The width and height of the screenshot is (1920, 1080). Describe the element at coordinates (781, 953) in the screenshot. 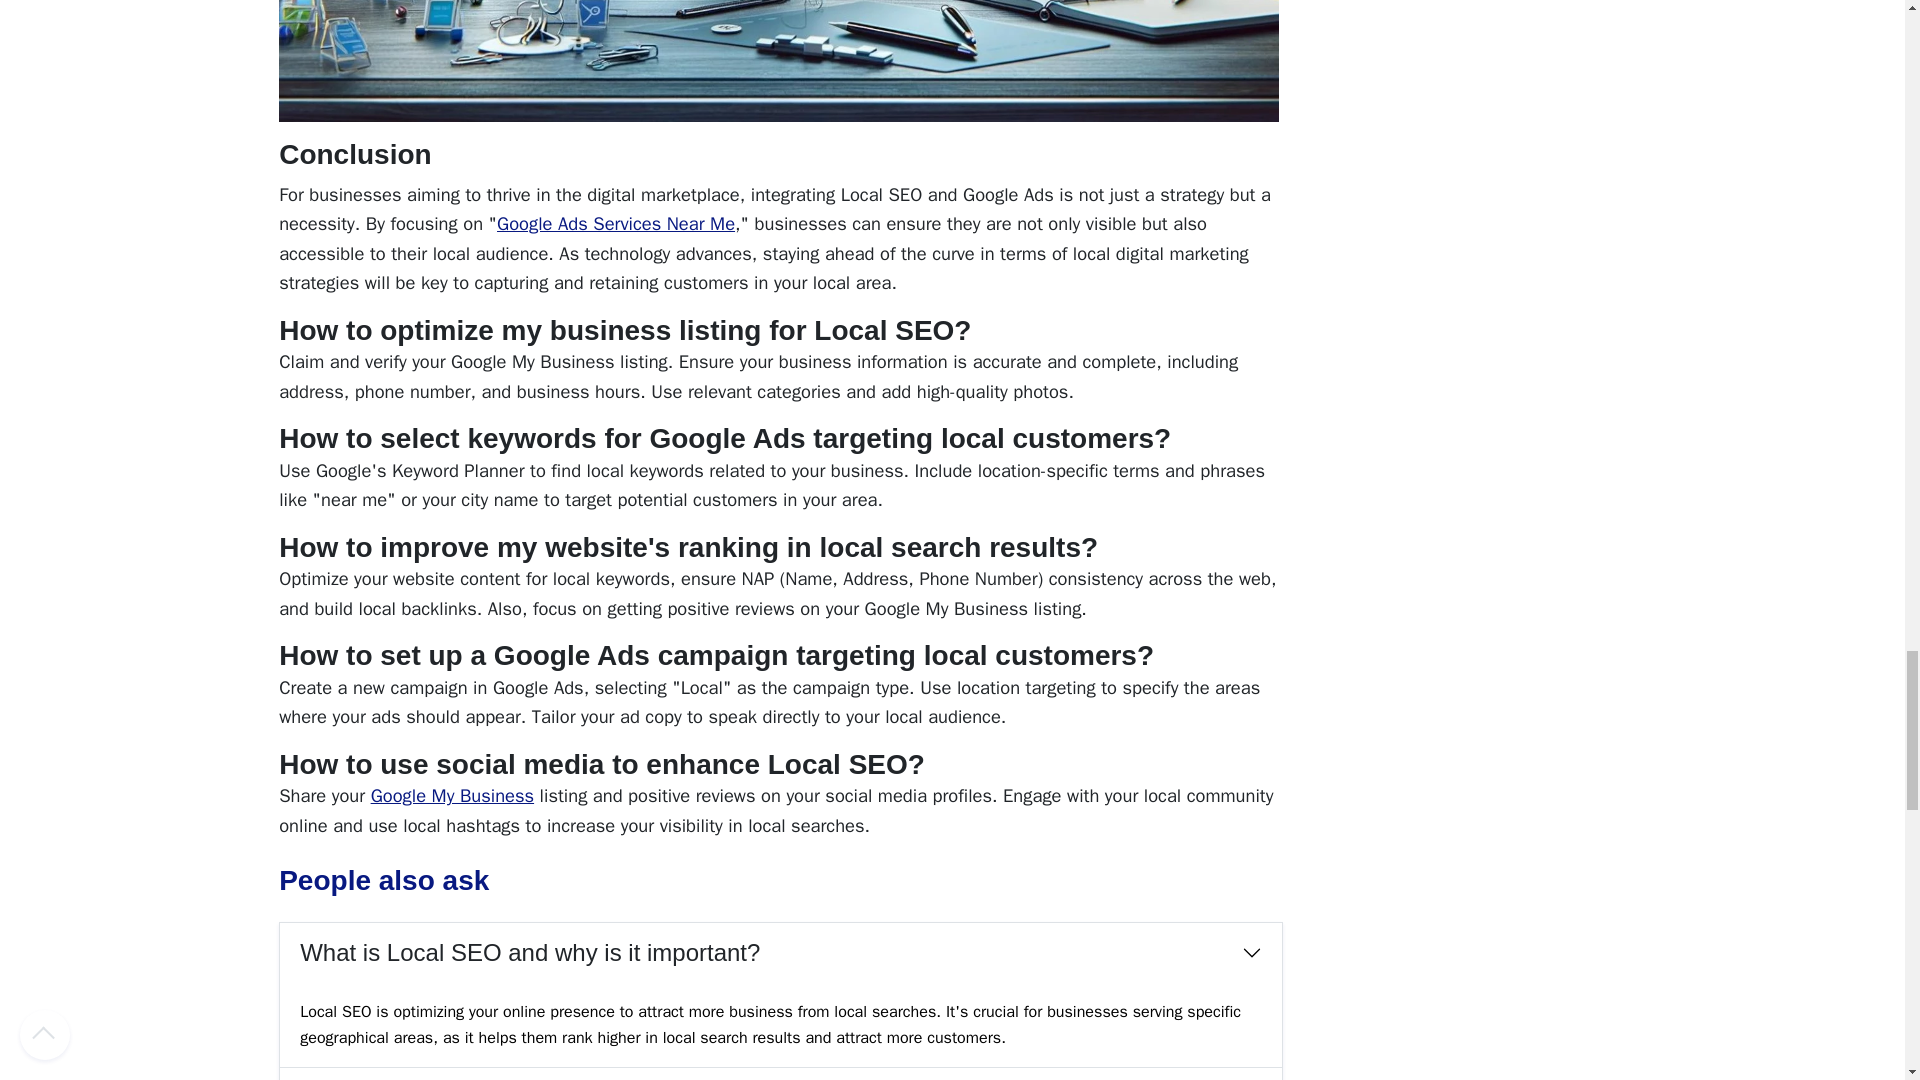

I see `What is Local SEO and why is it important?` at that location.